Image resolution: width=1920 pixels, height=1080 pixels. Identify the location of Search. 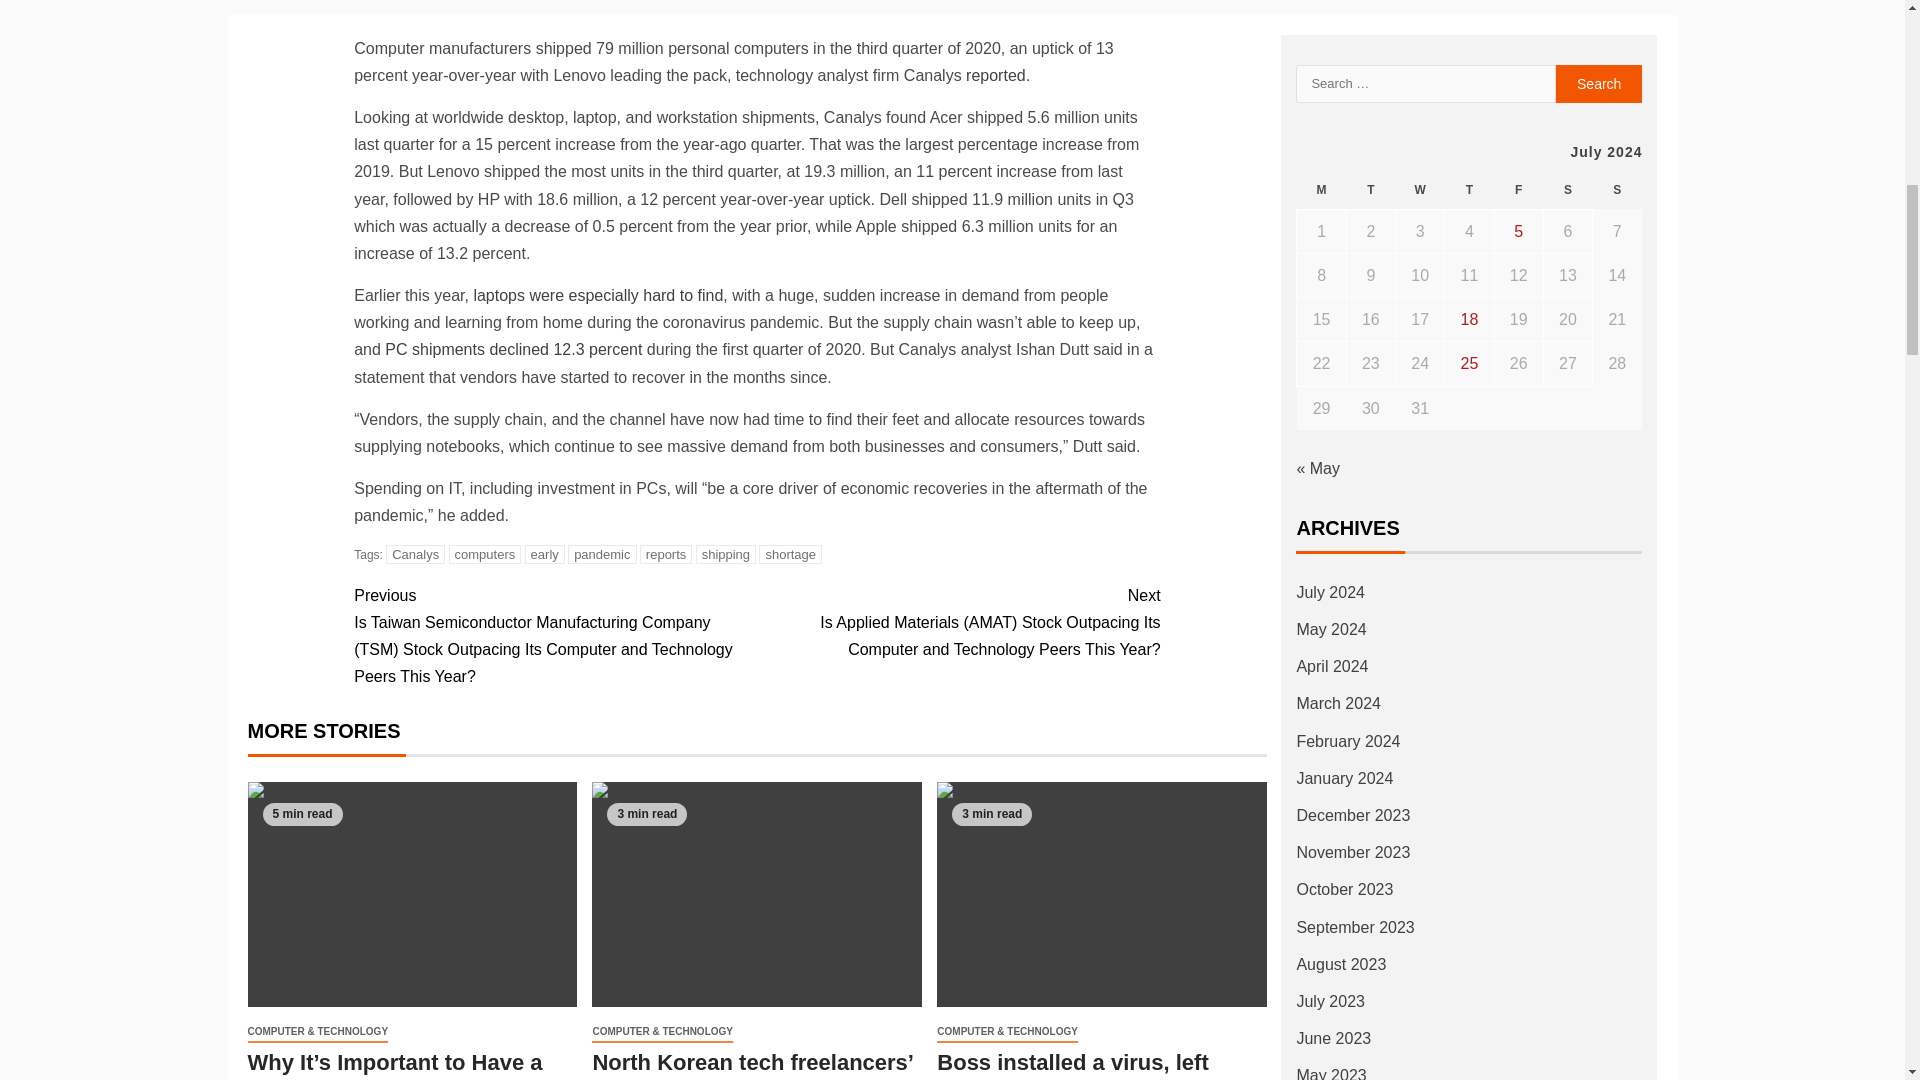
(1599, 83).